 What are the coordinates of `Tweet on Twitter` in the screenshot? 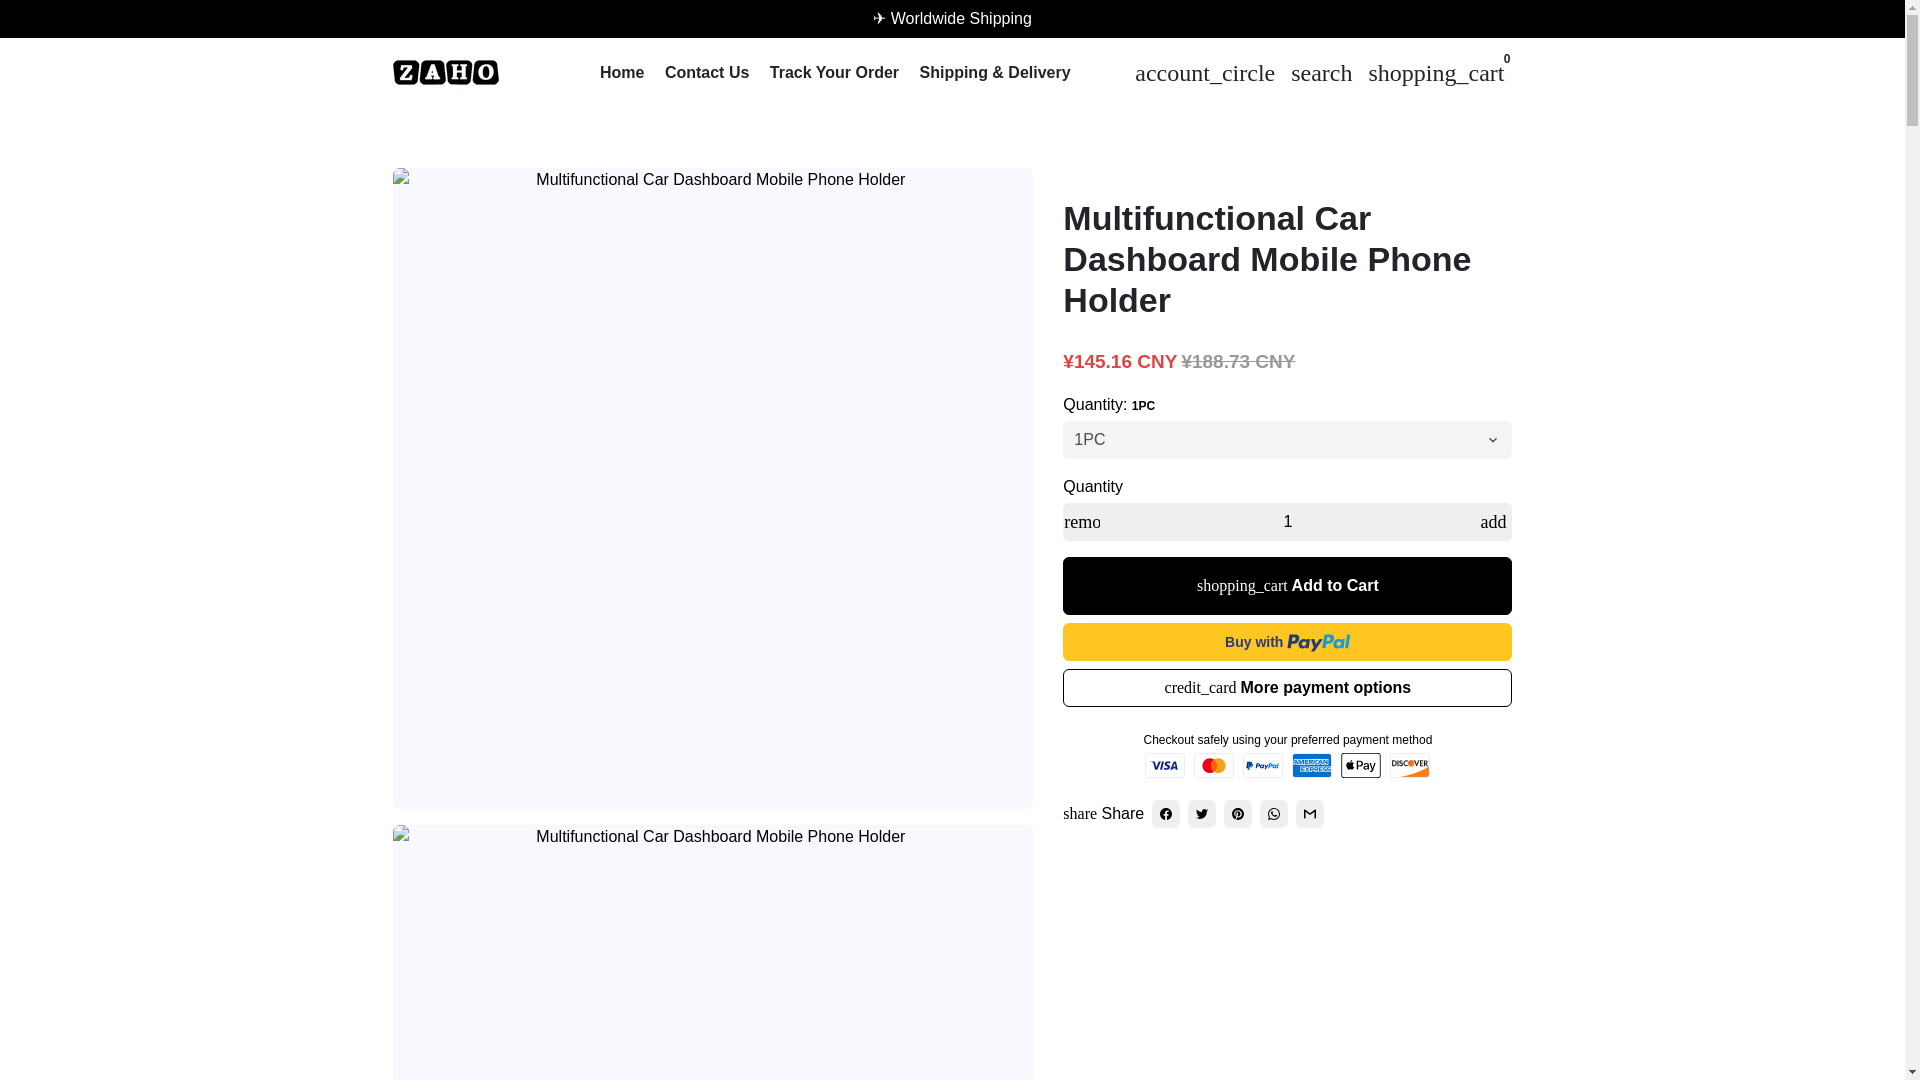 It's located at (1202, 814).